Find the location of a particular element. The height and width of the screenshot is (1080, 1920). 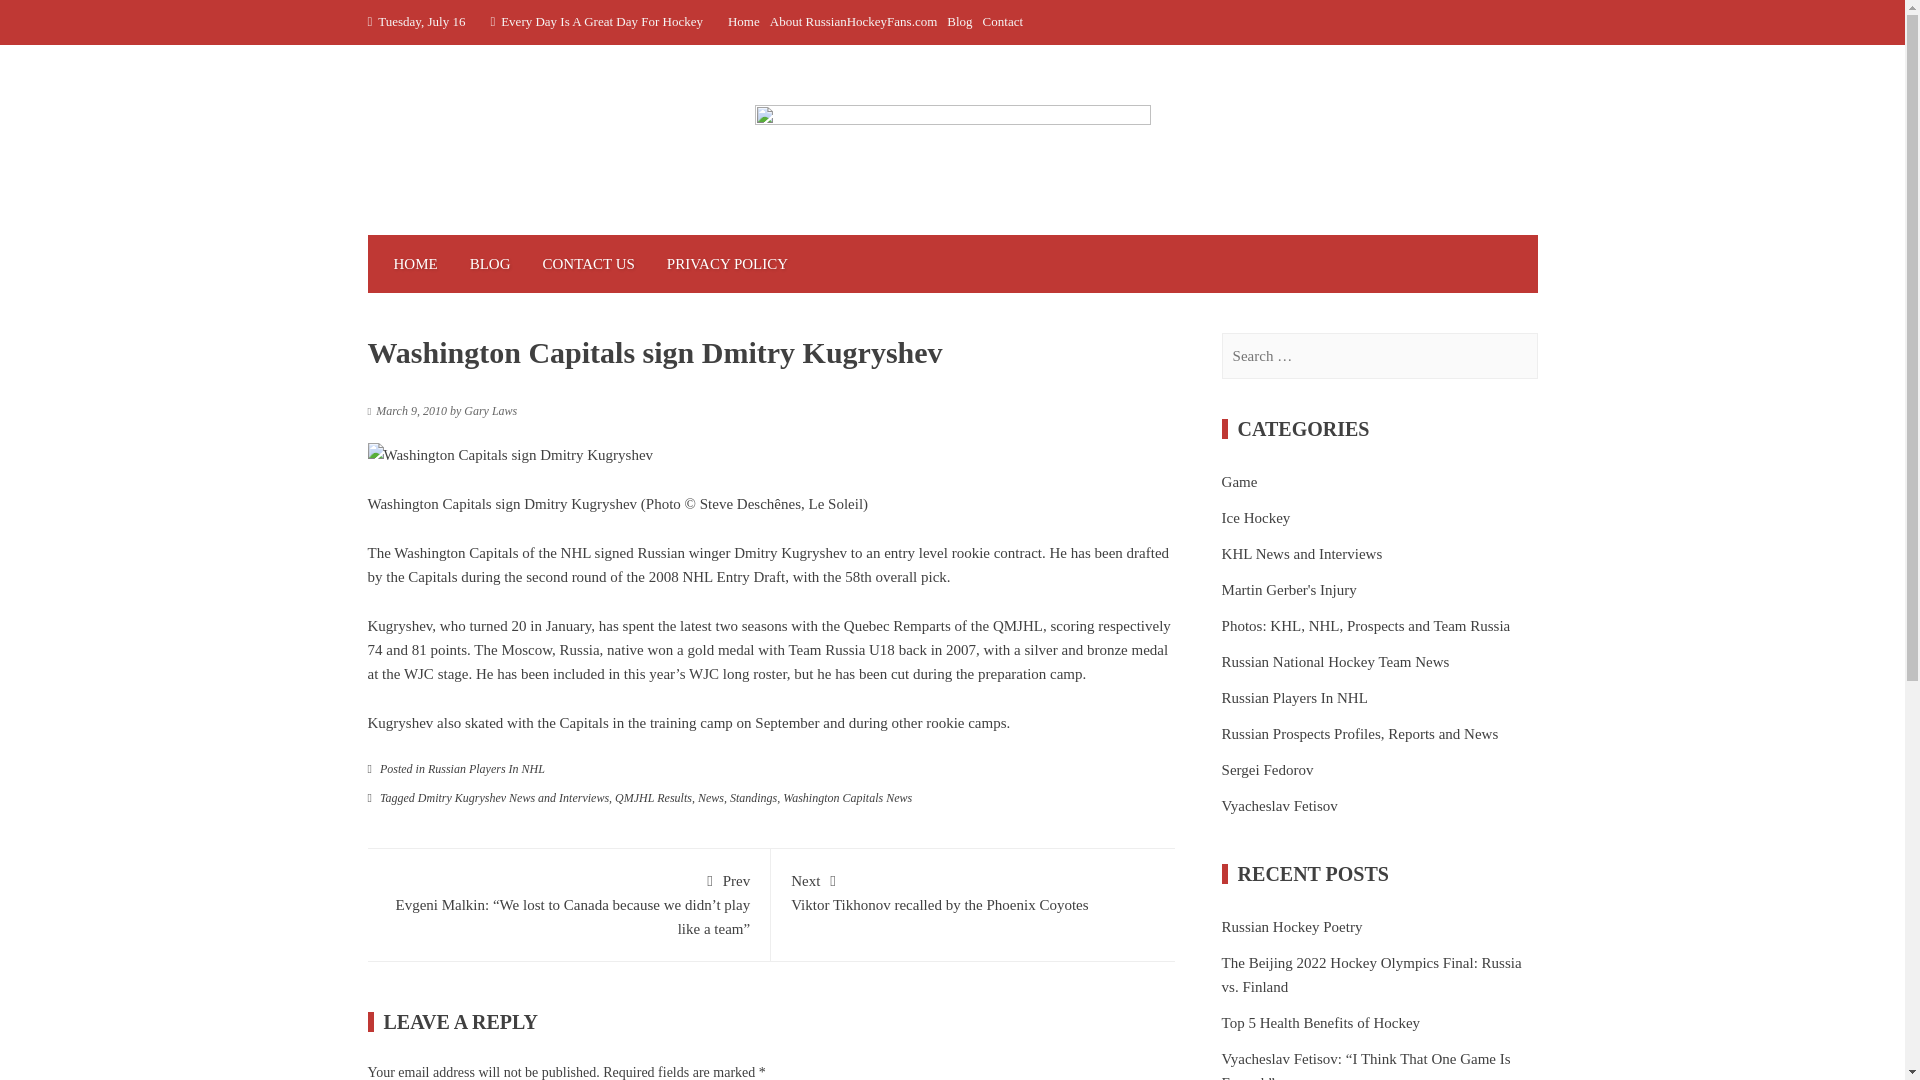

Search is located at coordinates (40, 22).